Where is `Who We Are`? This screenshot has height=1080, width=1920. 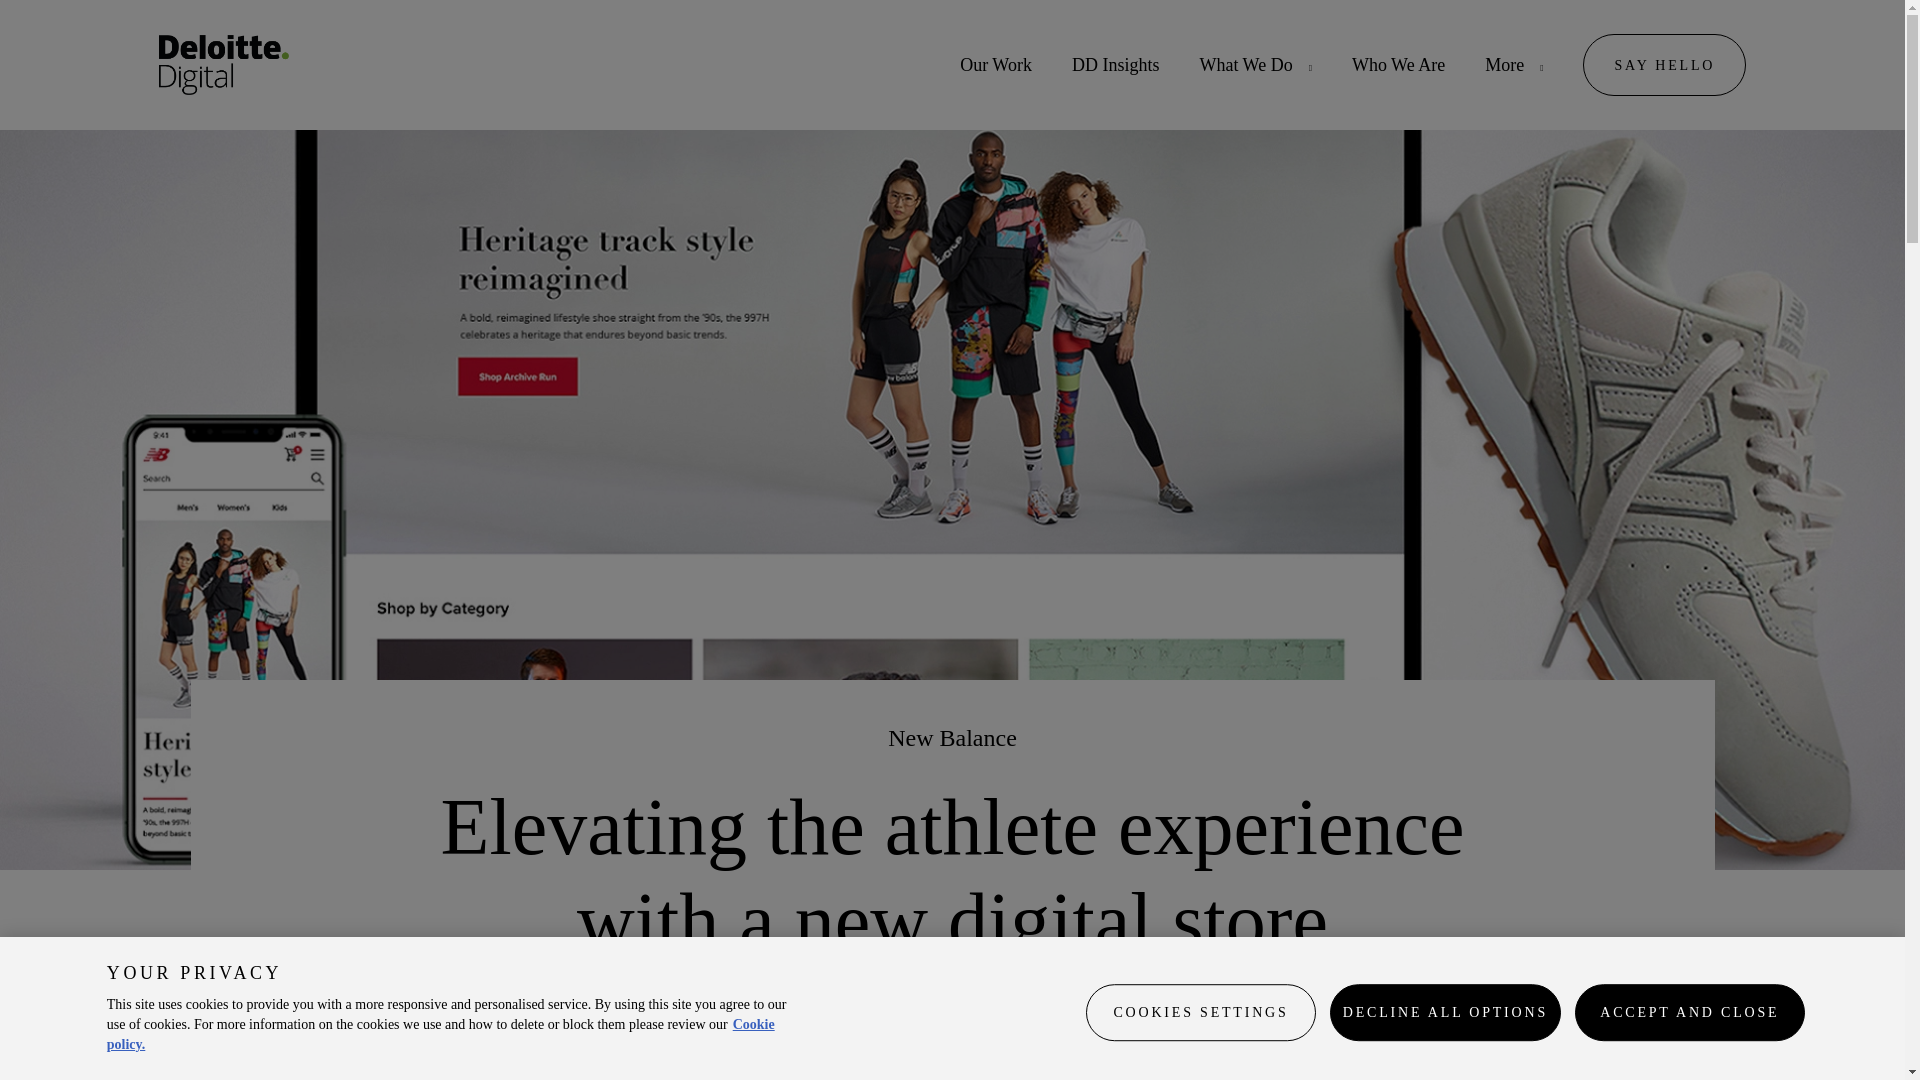
Who We Are is located at coordinates (1398, 64).